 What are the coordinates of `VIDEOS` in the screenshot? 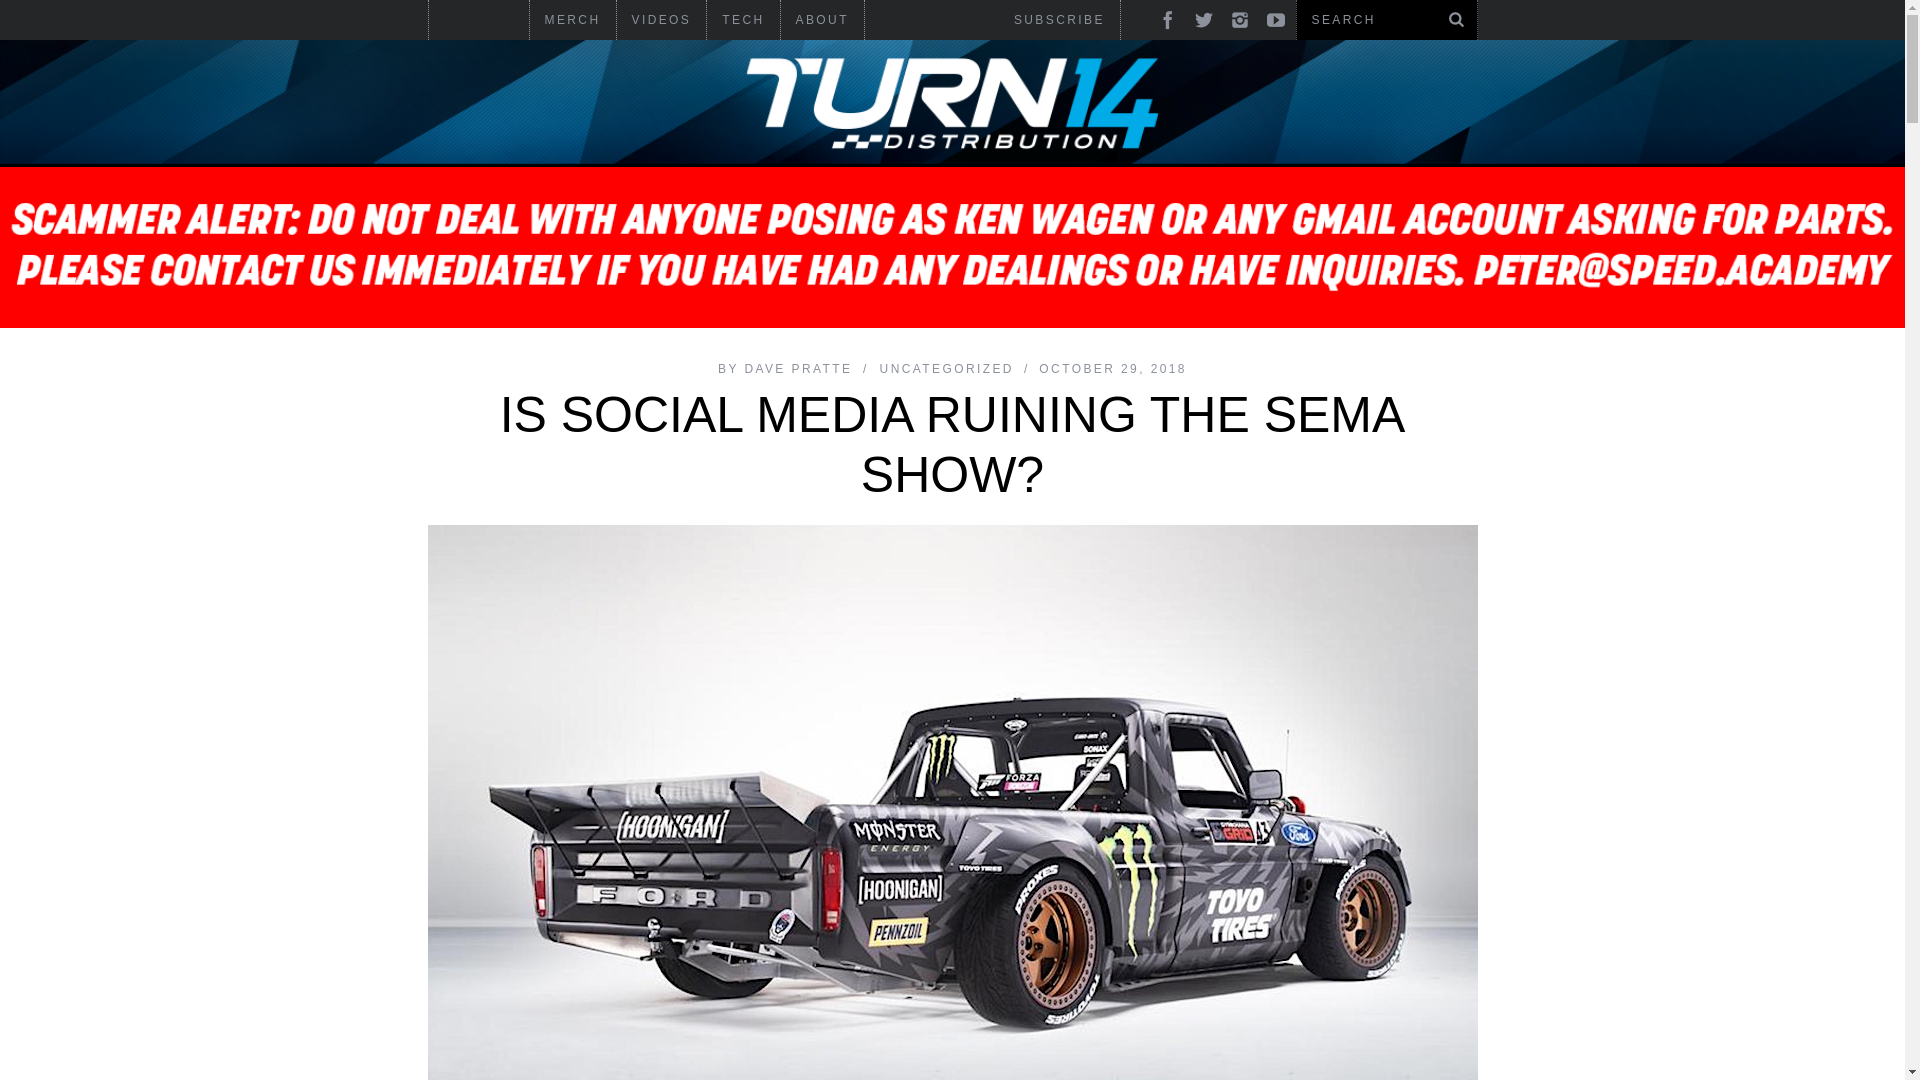 It's located at (661, 20).